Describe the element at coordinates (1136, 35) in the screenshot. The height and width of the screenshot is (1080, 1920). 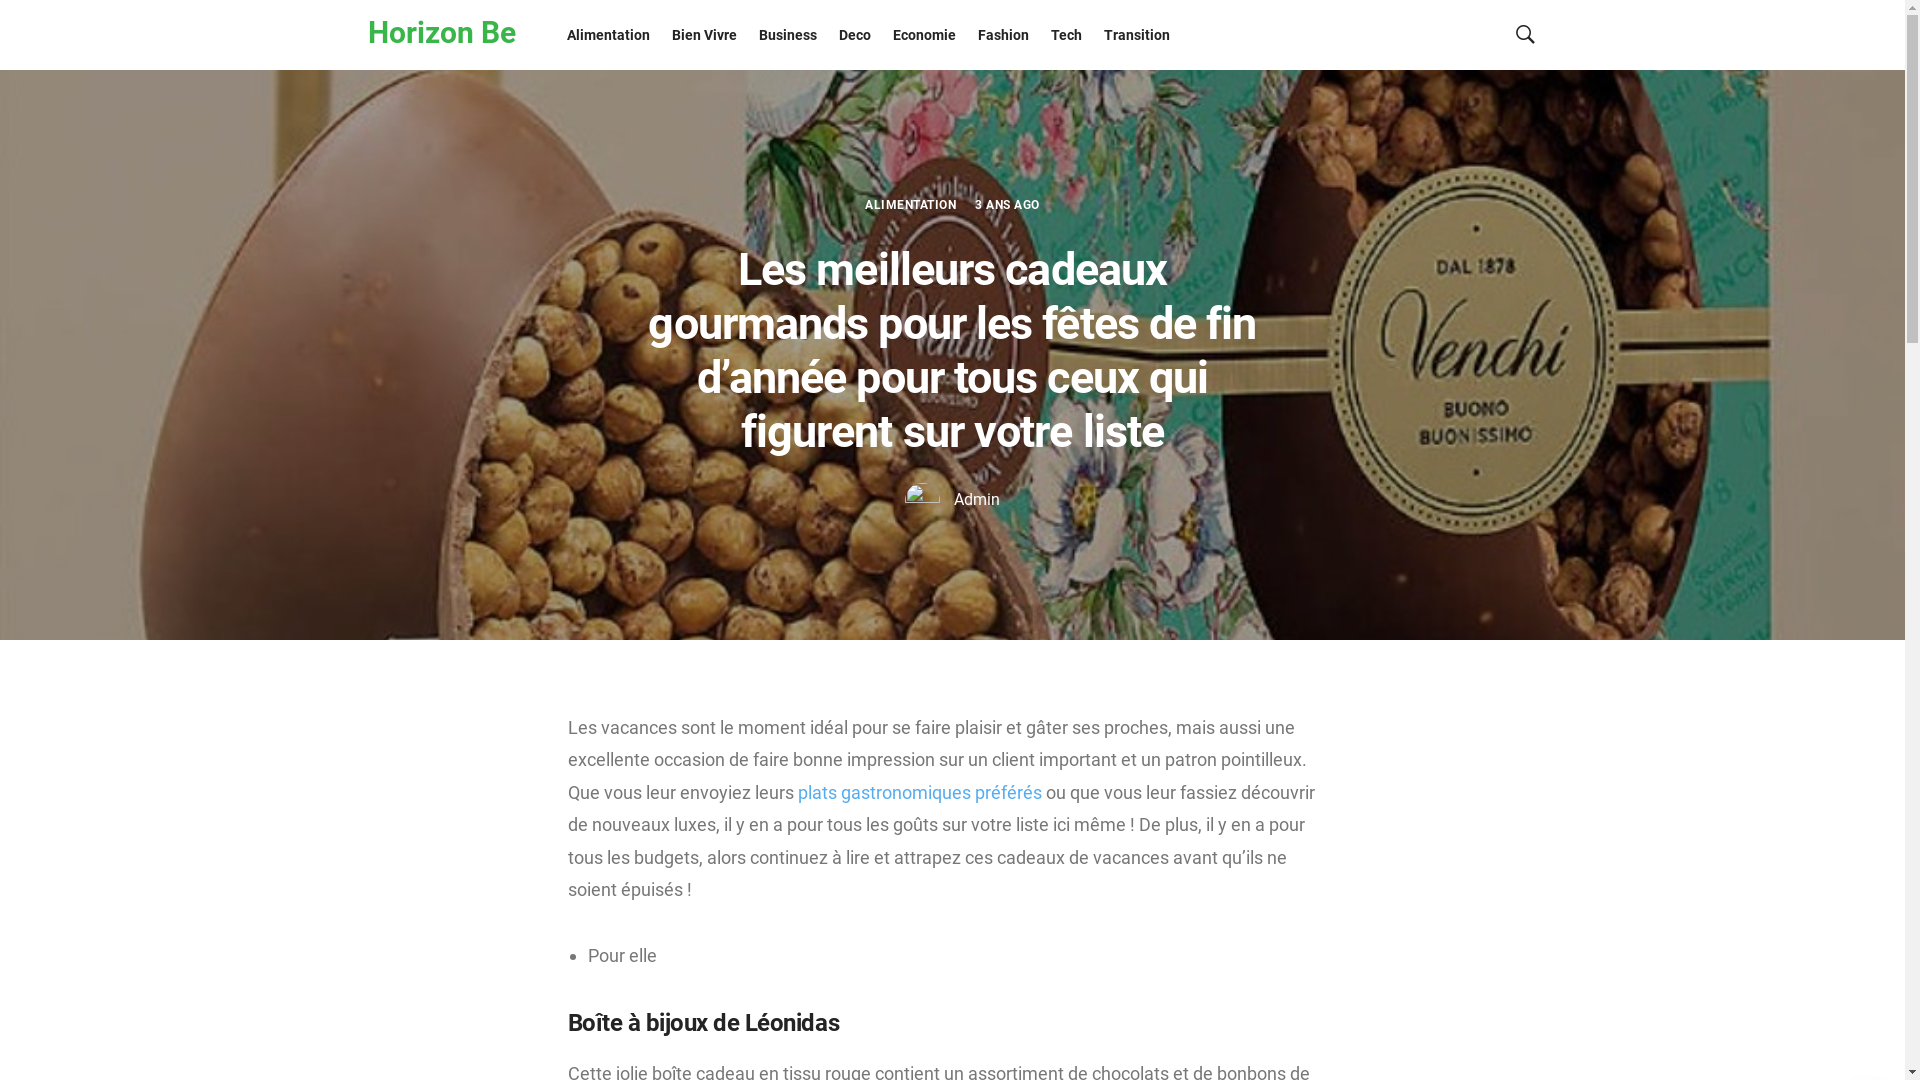
I see `Transition` at that location.